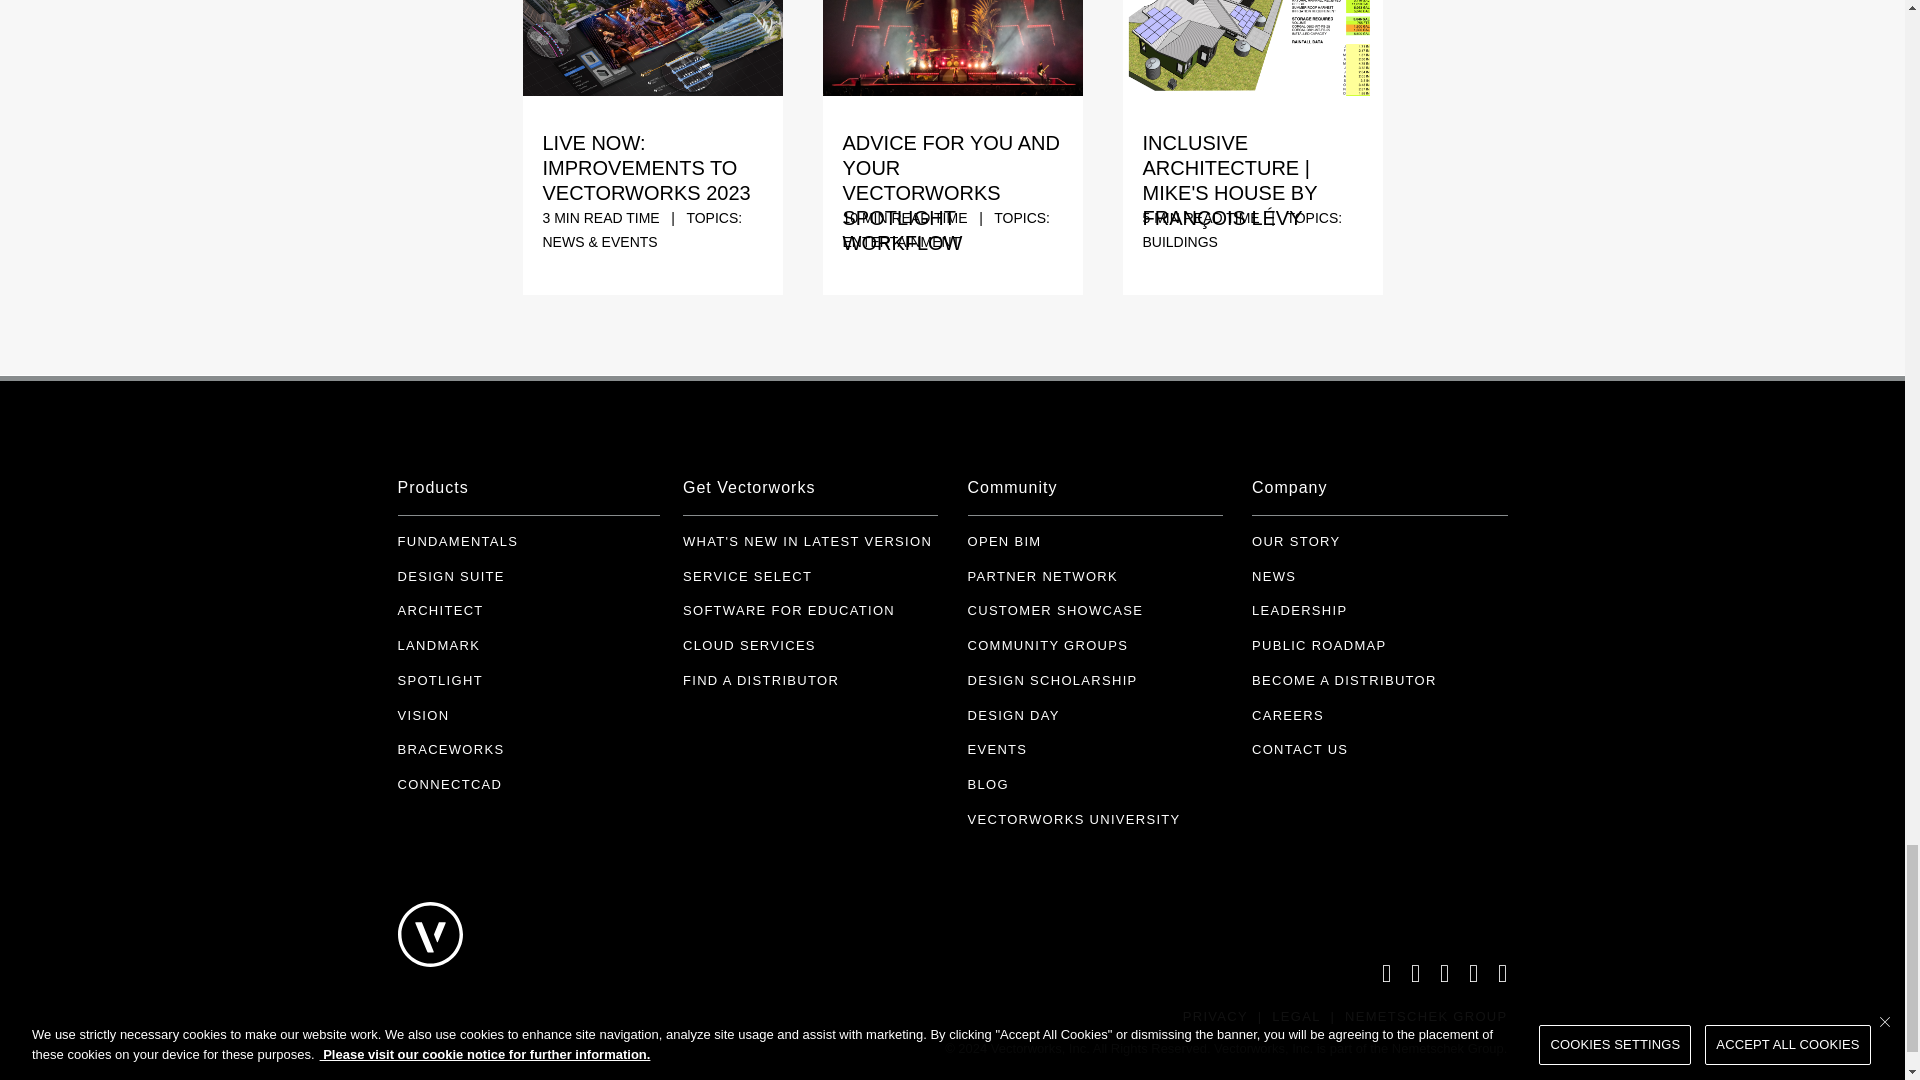 The height and width of the screenshot is (1080, 1920). Describe the element at coordinates (423, 715) in the screenshot. I see `VISION` at that location.